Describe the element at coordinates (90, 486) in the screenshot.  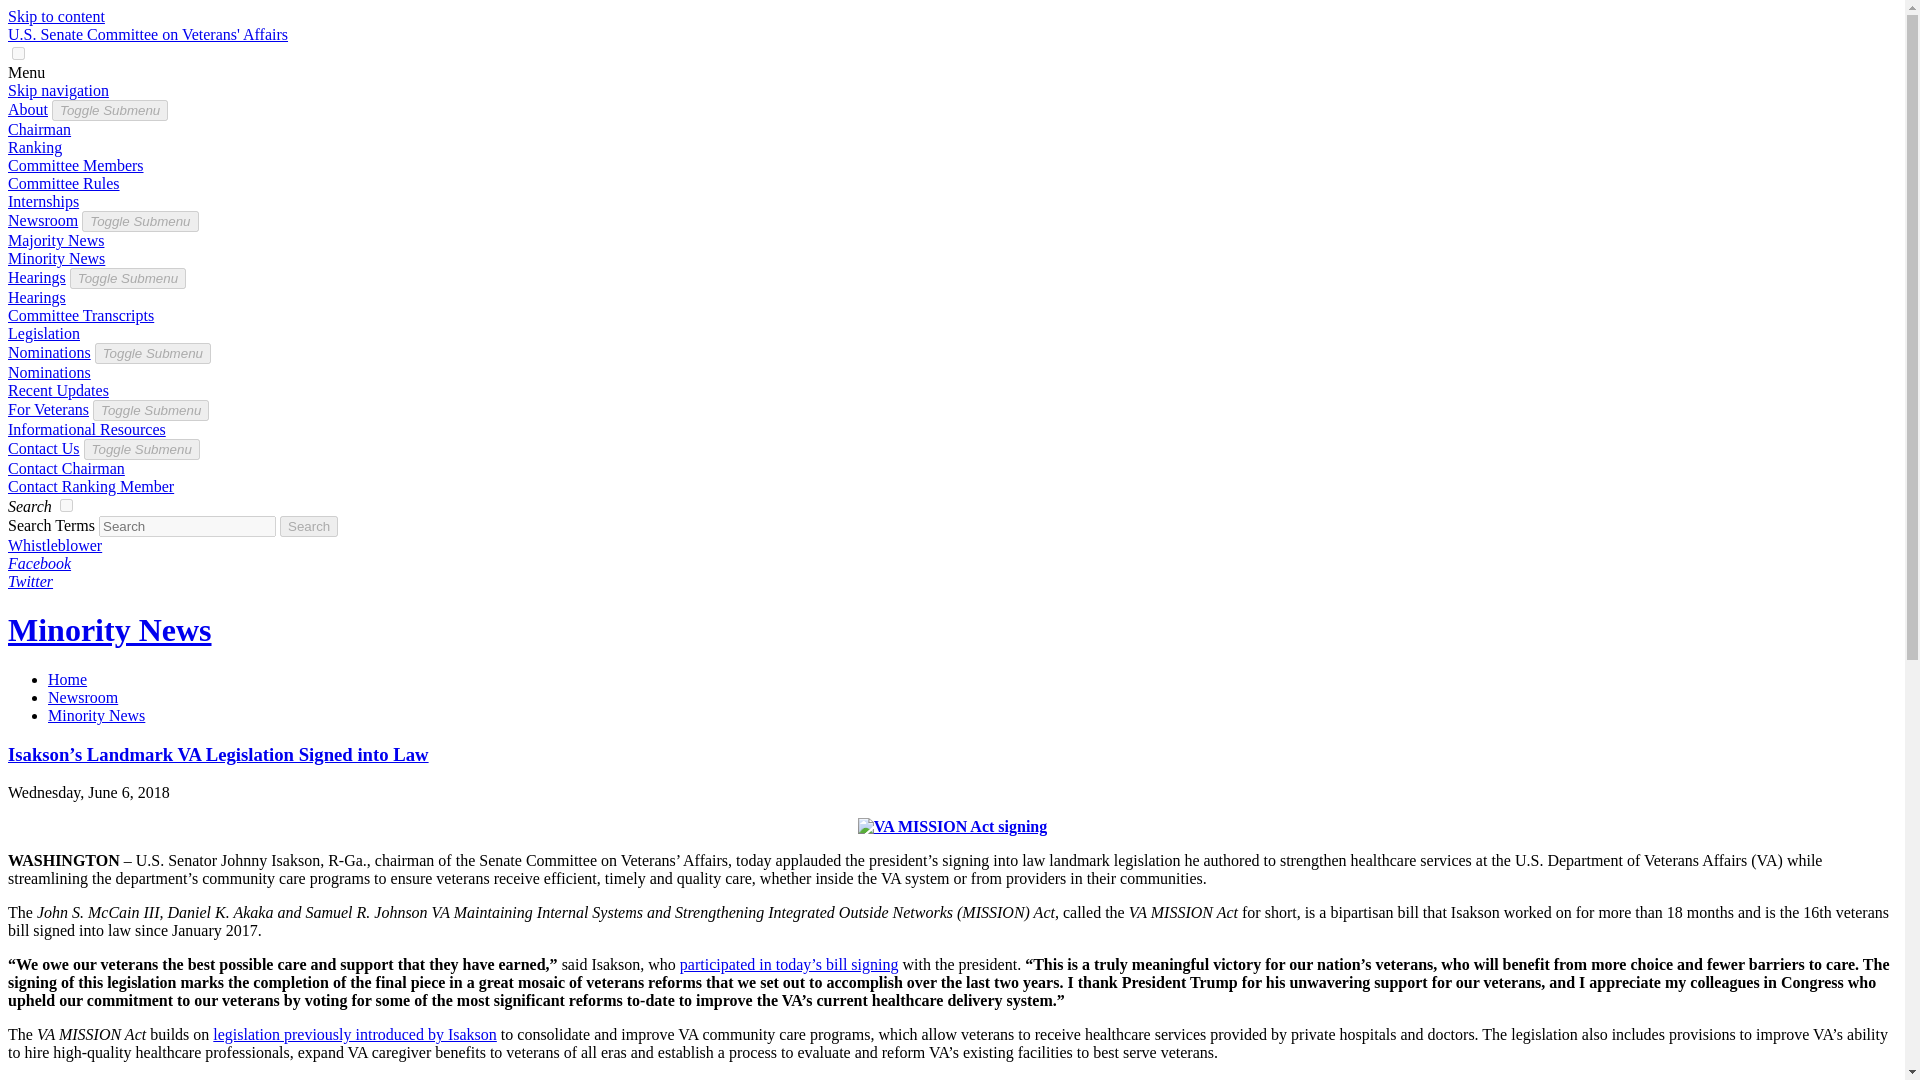
I see `Contact Ranking Member` at that location.